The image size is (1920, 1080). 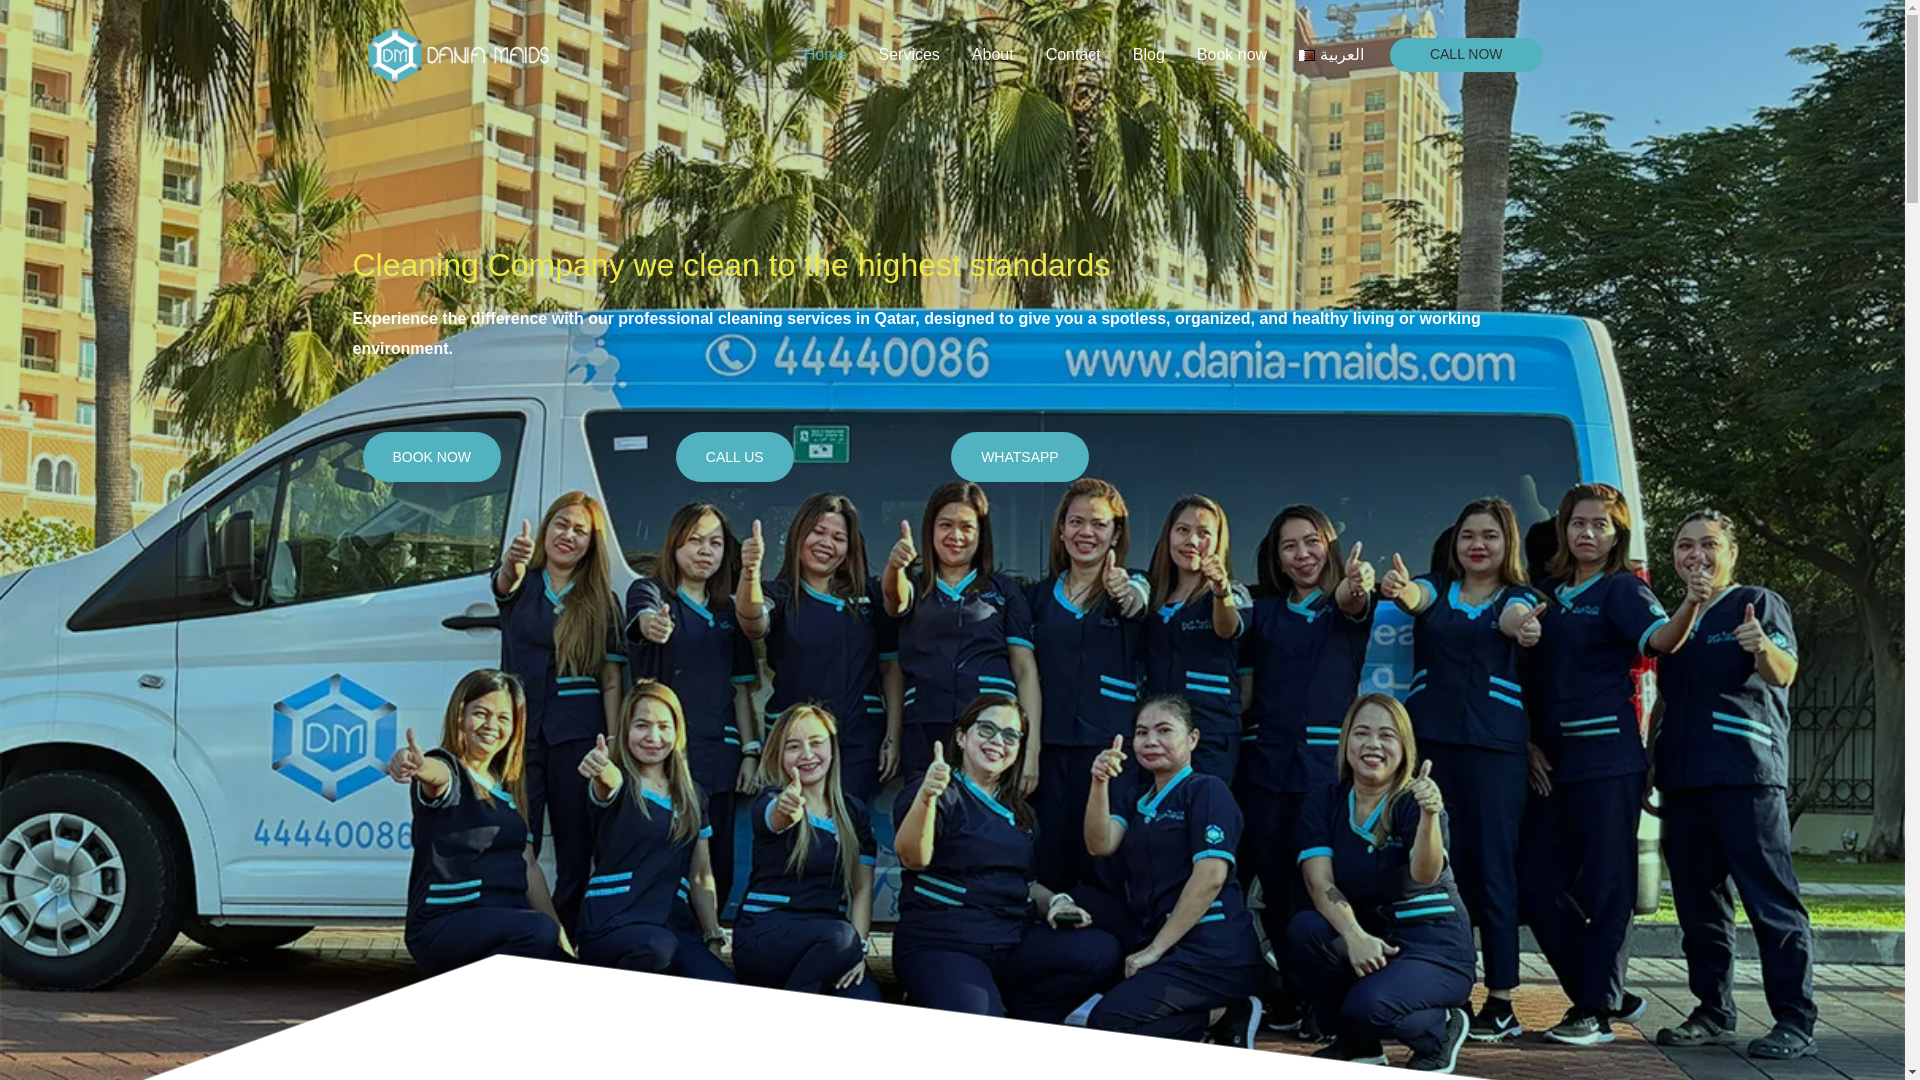 I want to click on CALL NOW, so click(x=1466, y=54).